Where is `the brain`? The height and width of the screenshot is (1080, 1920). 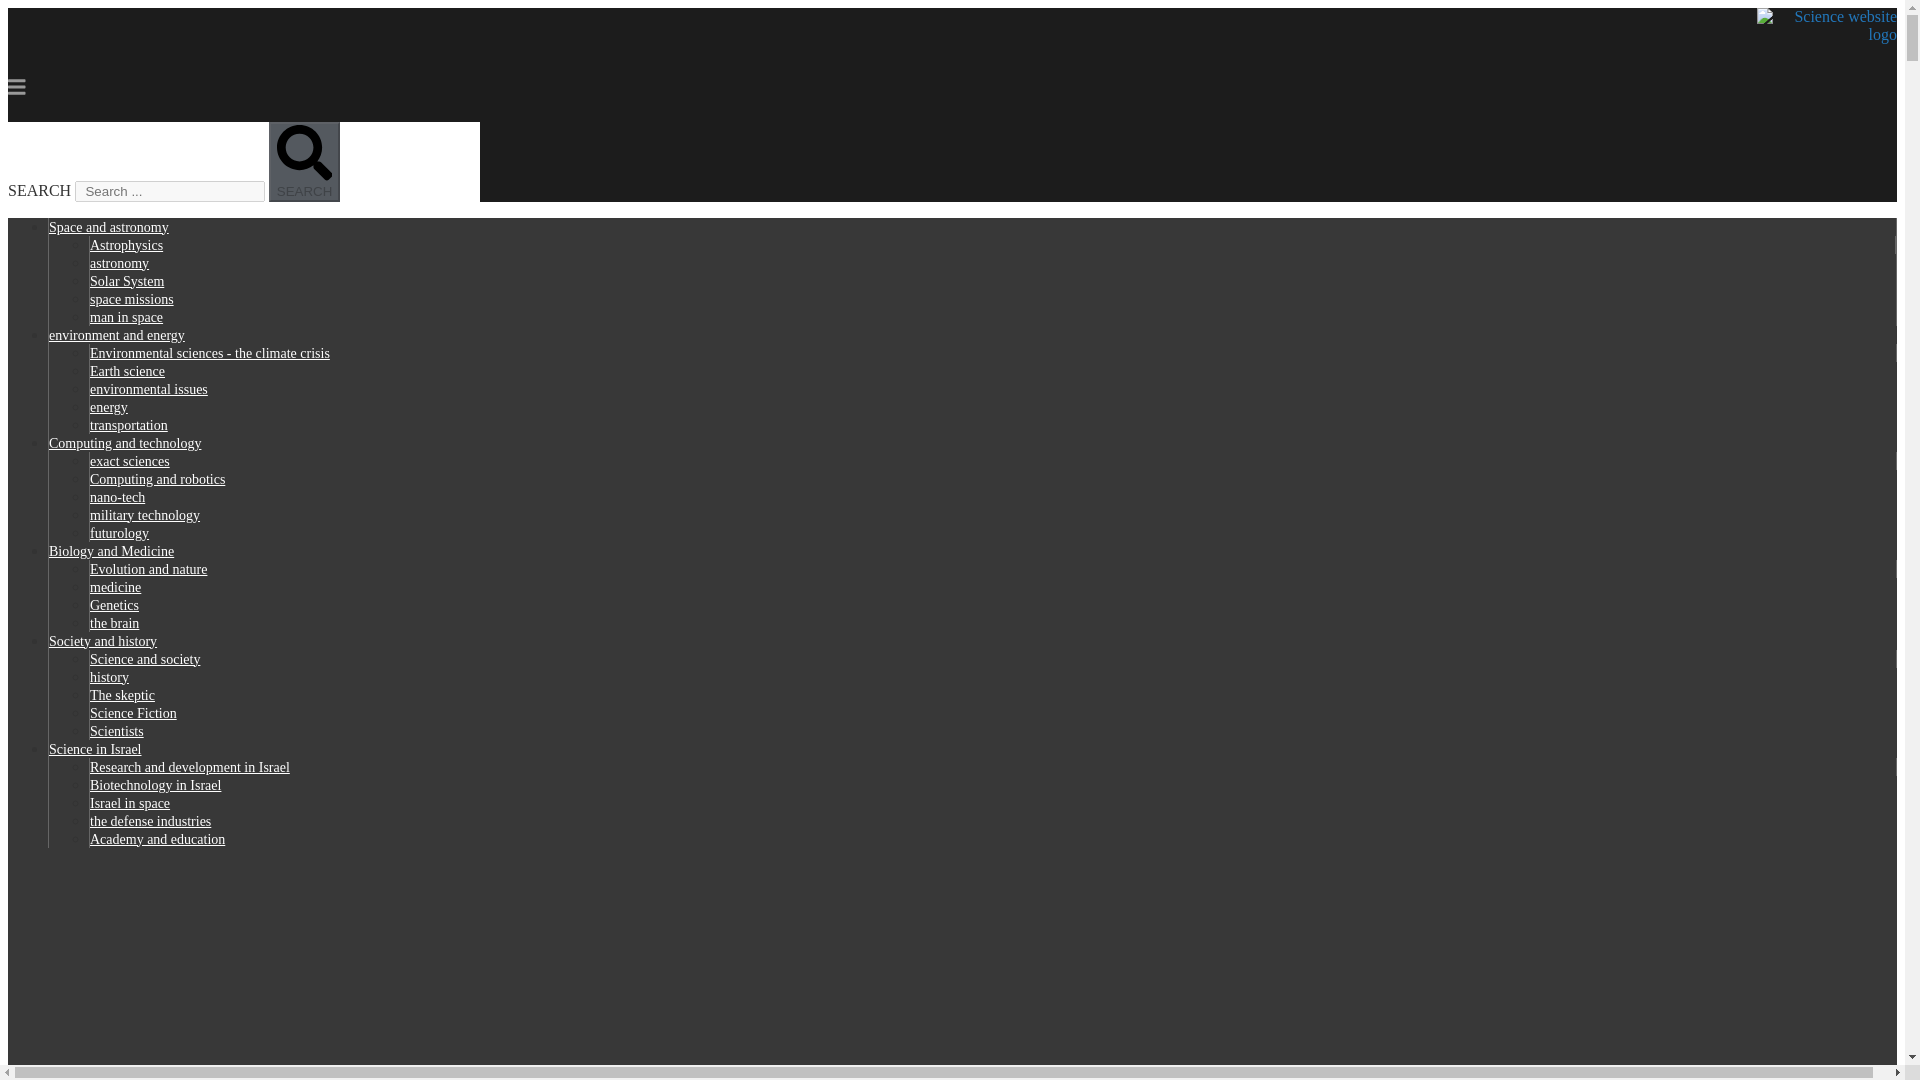 the brain is located at coordinates (114, 622).